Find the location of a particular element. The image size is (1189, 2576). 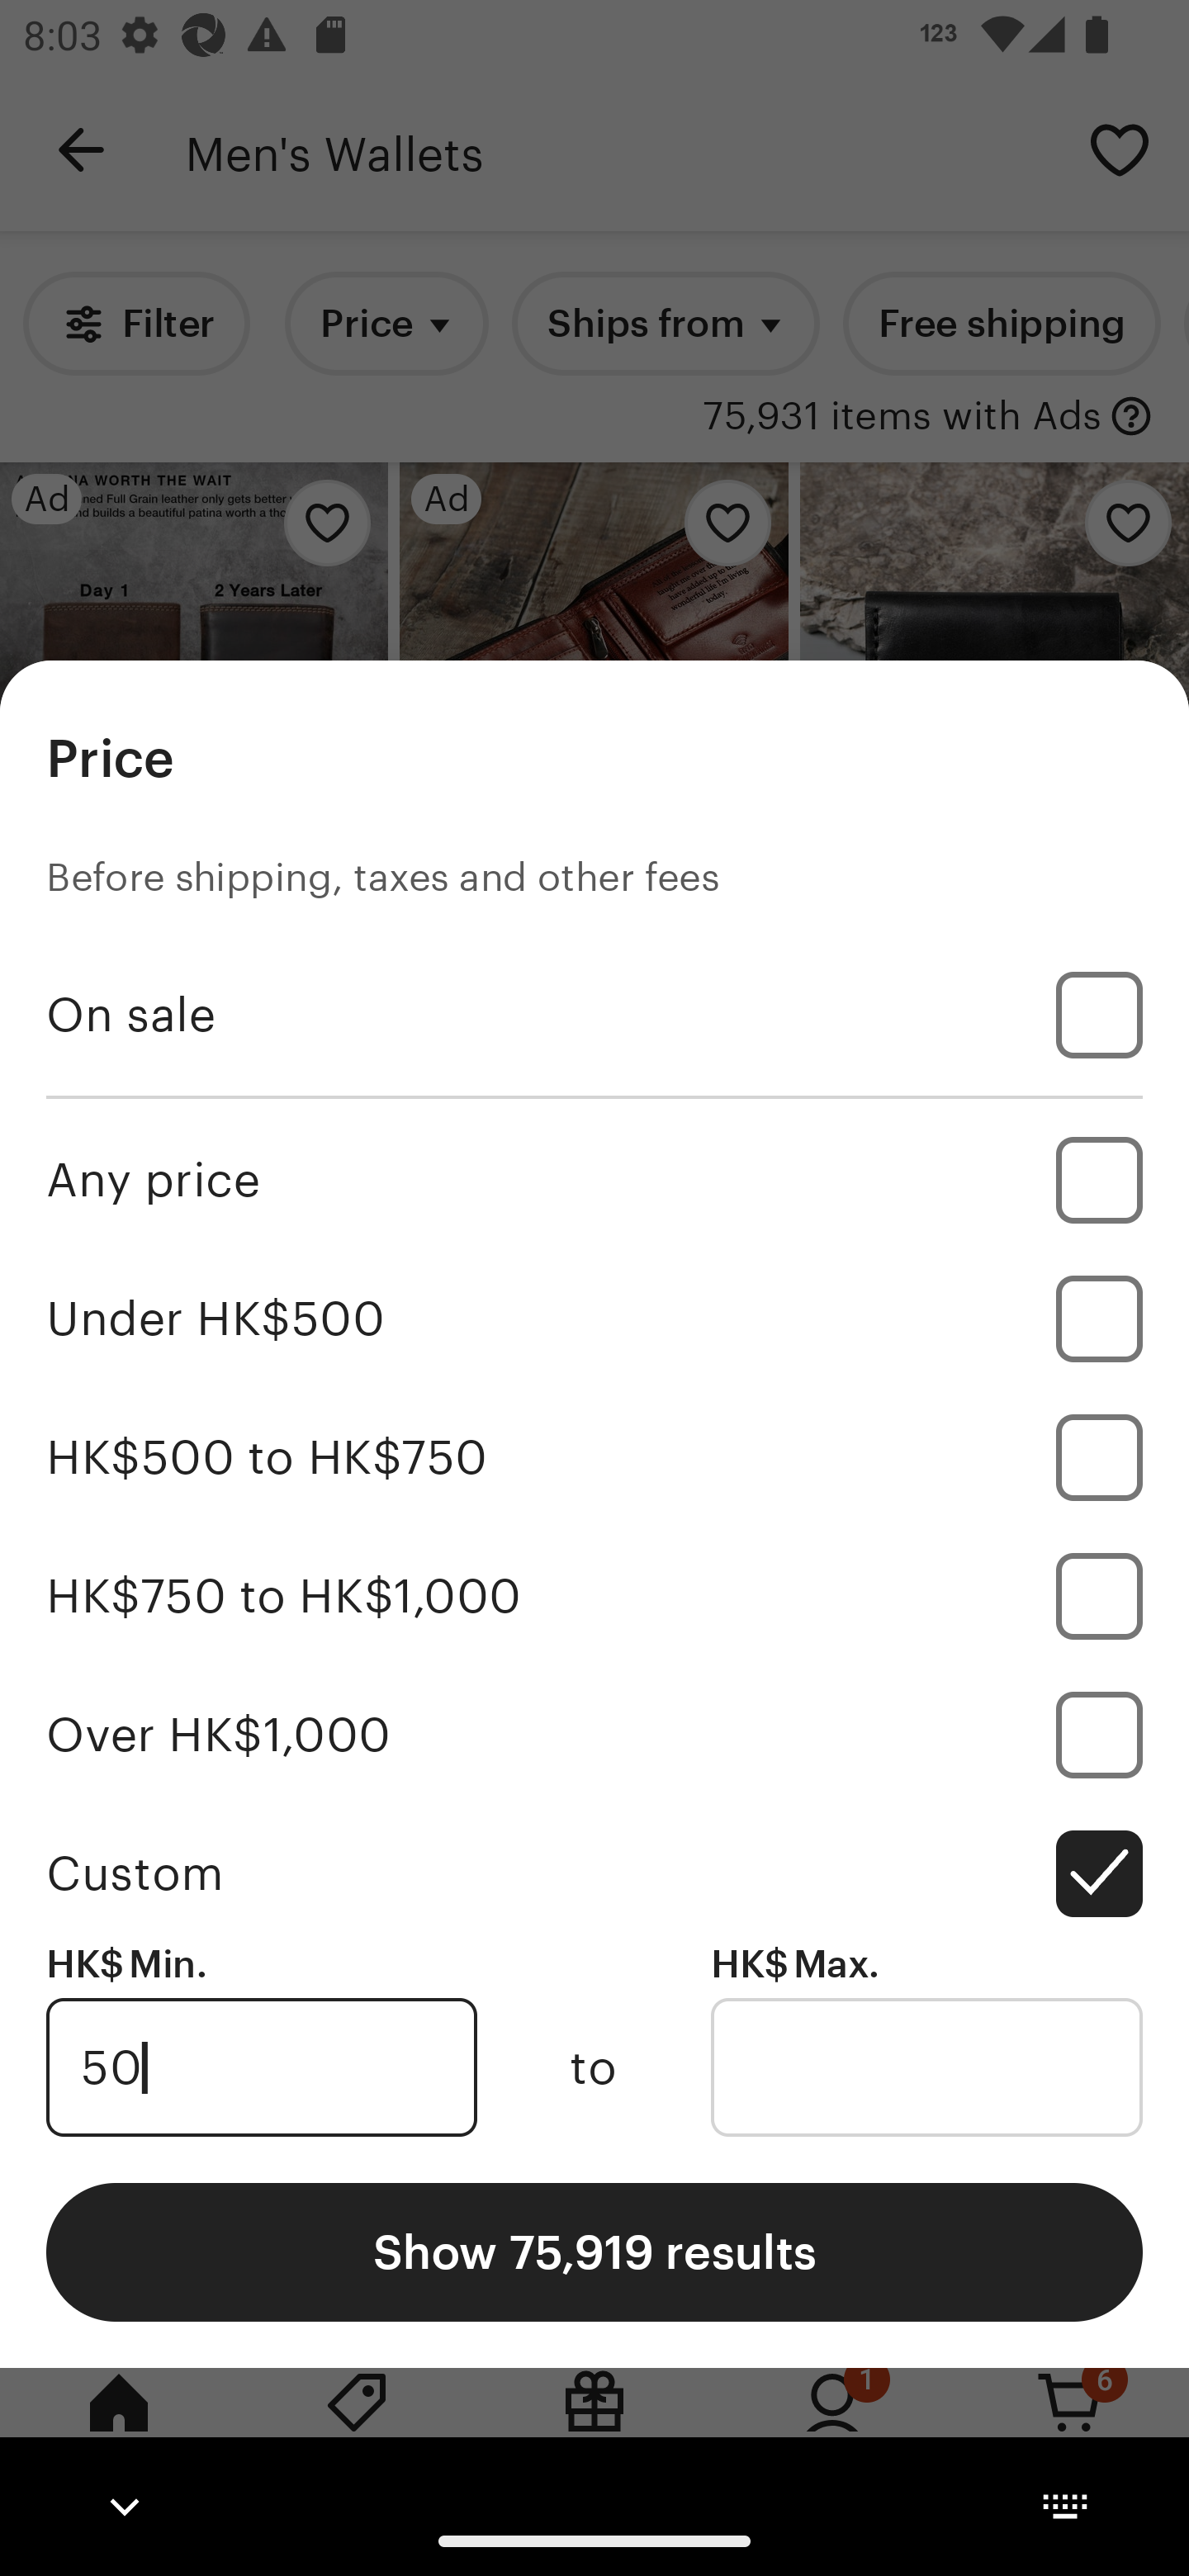

Over HK$1,000 is located at coordinates (594, 1734).